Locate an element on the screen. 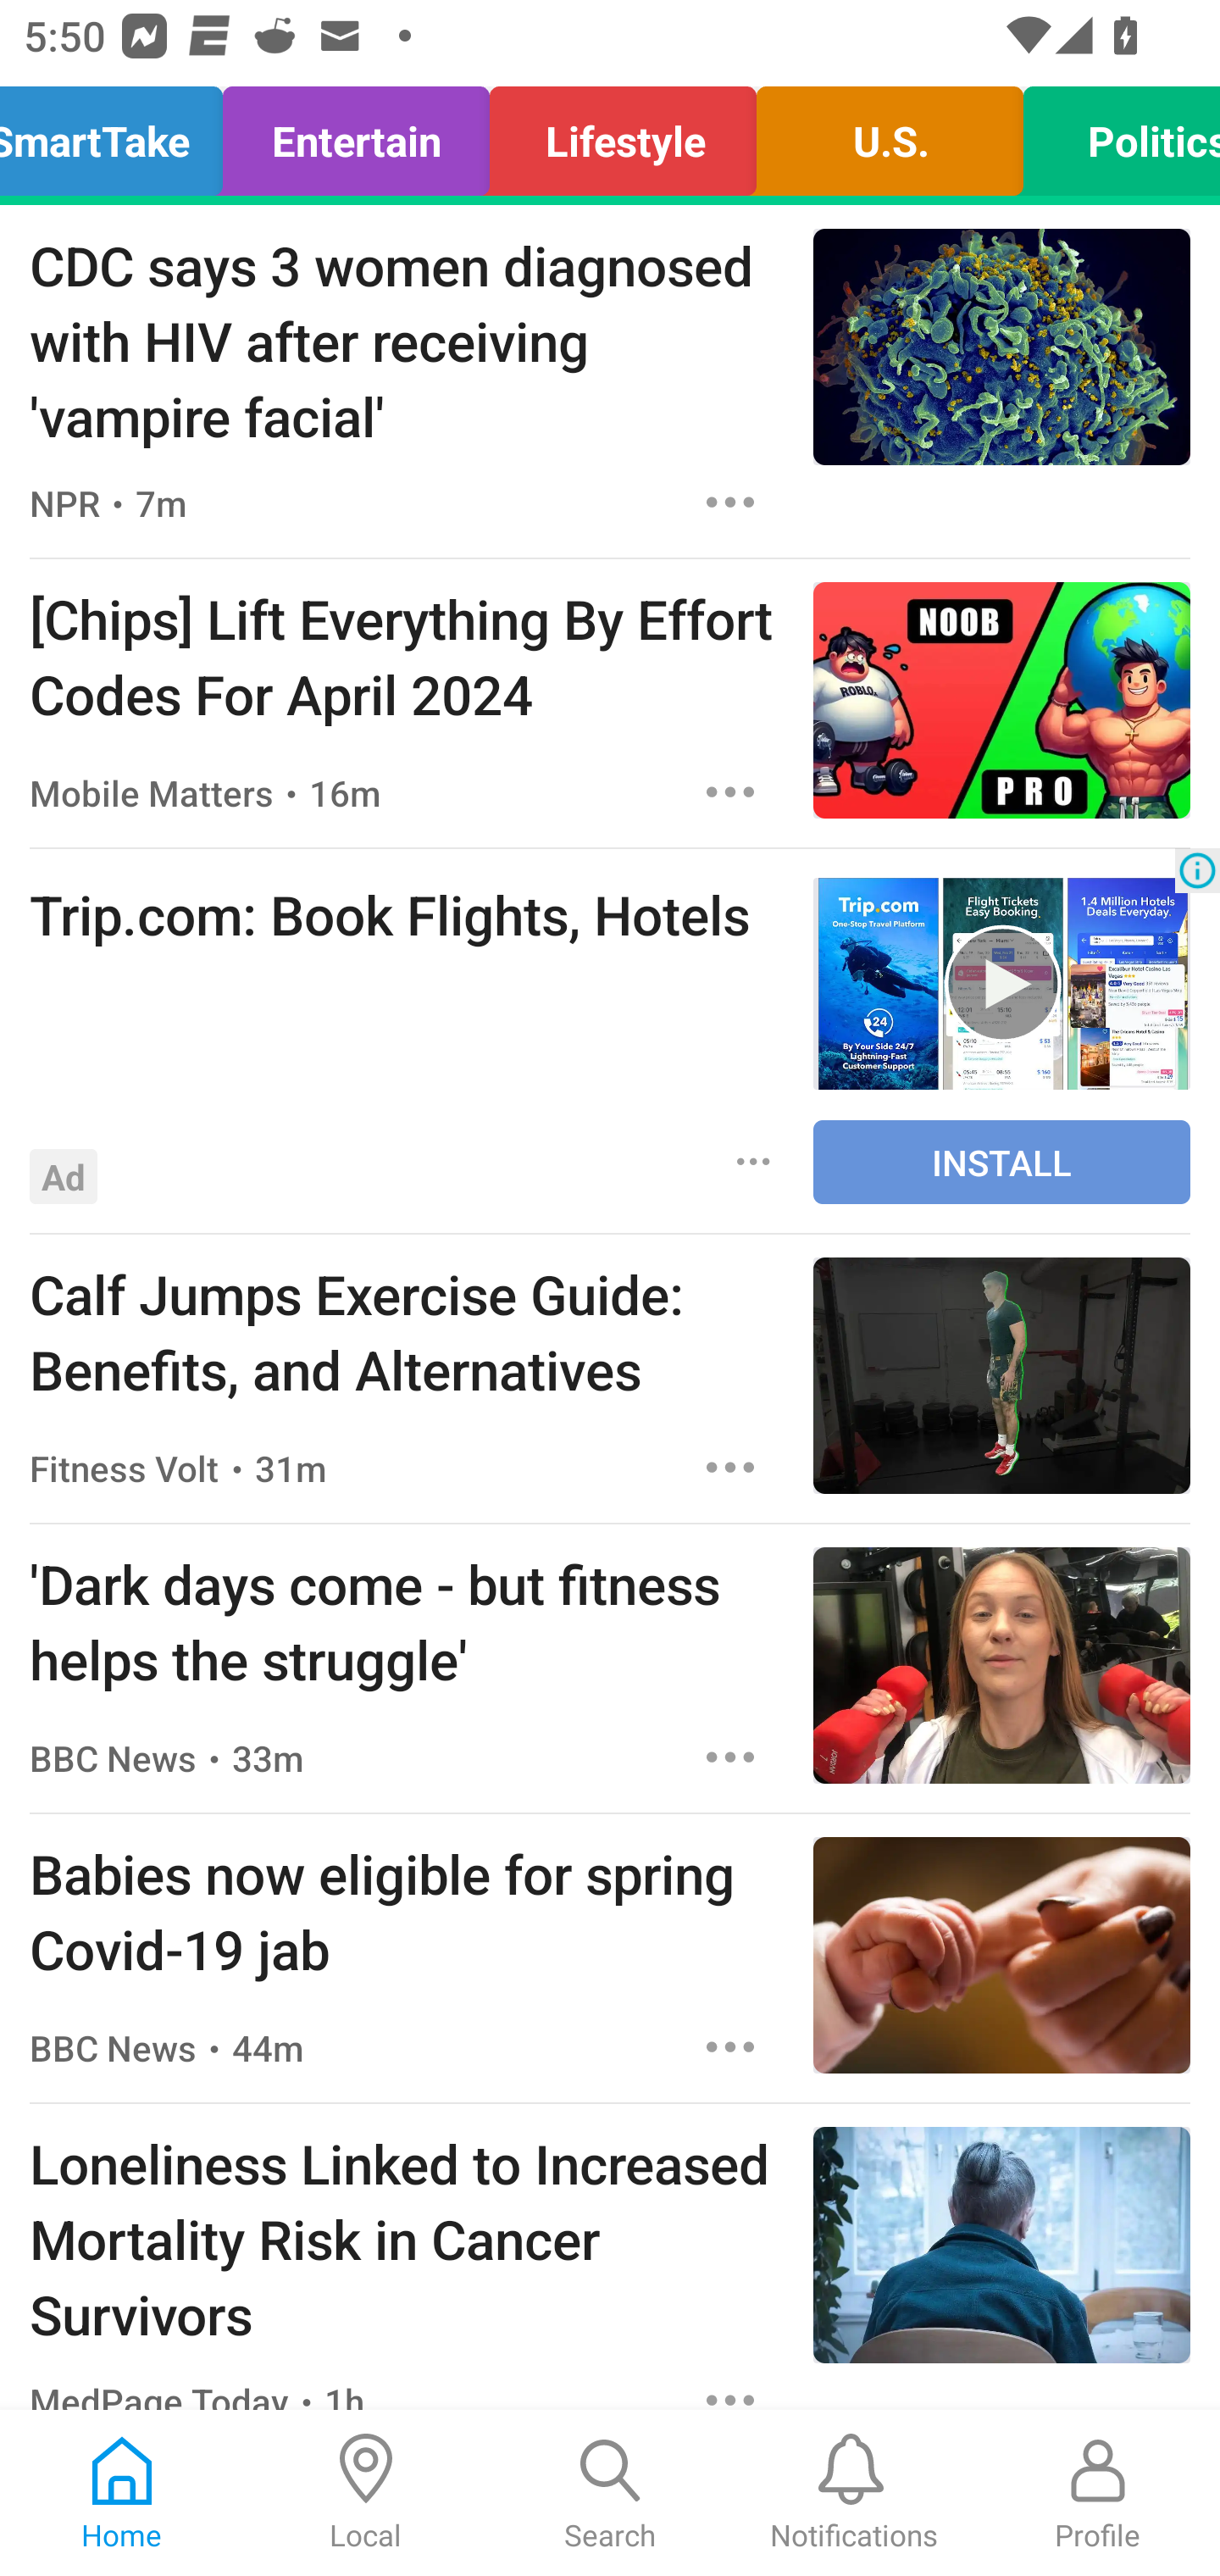 The image size is (1220, 2576). Options is located at coordinates (730, 2388).